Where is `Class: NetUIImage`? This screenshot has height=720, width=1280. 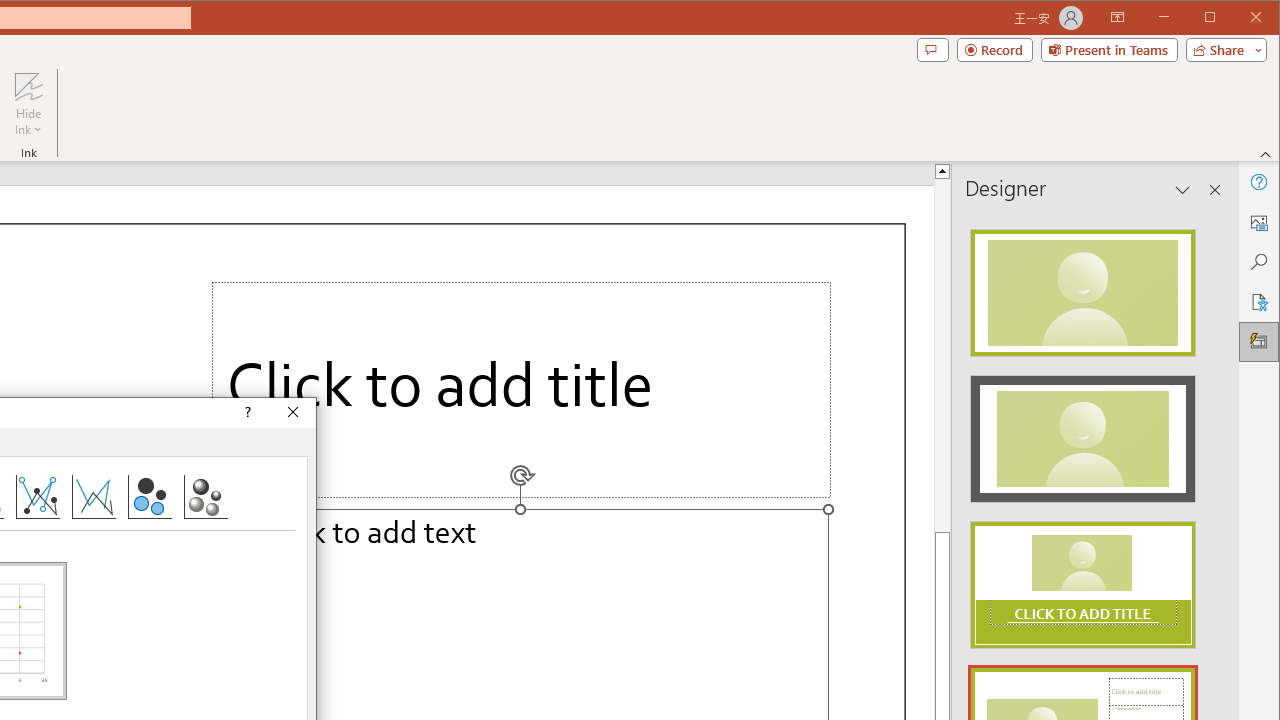
Class: NetUIImage is located at coordinates (1083, 585).